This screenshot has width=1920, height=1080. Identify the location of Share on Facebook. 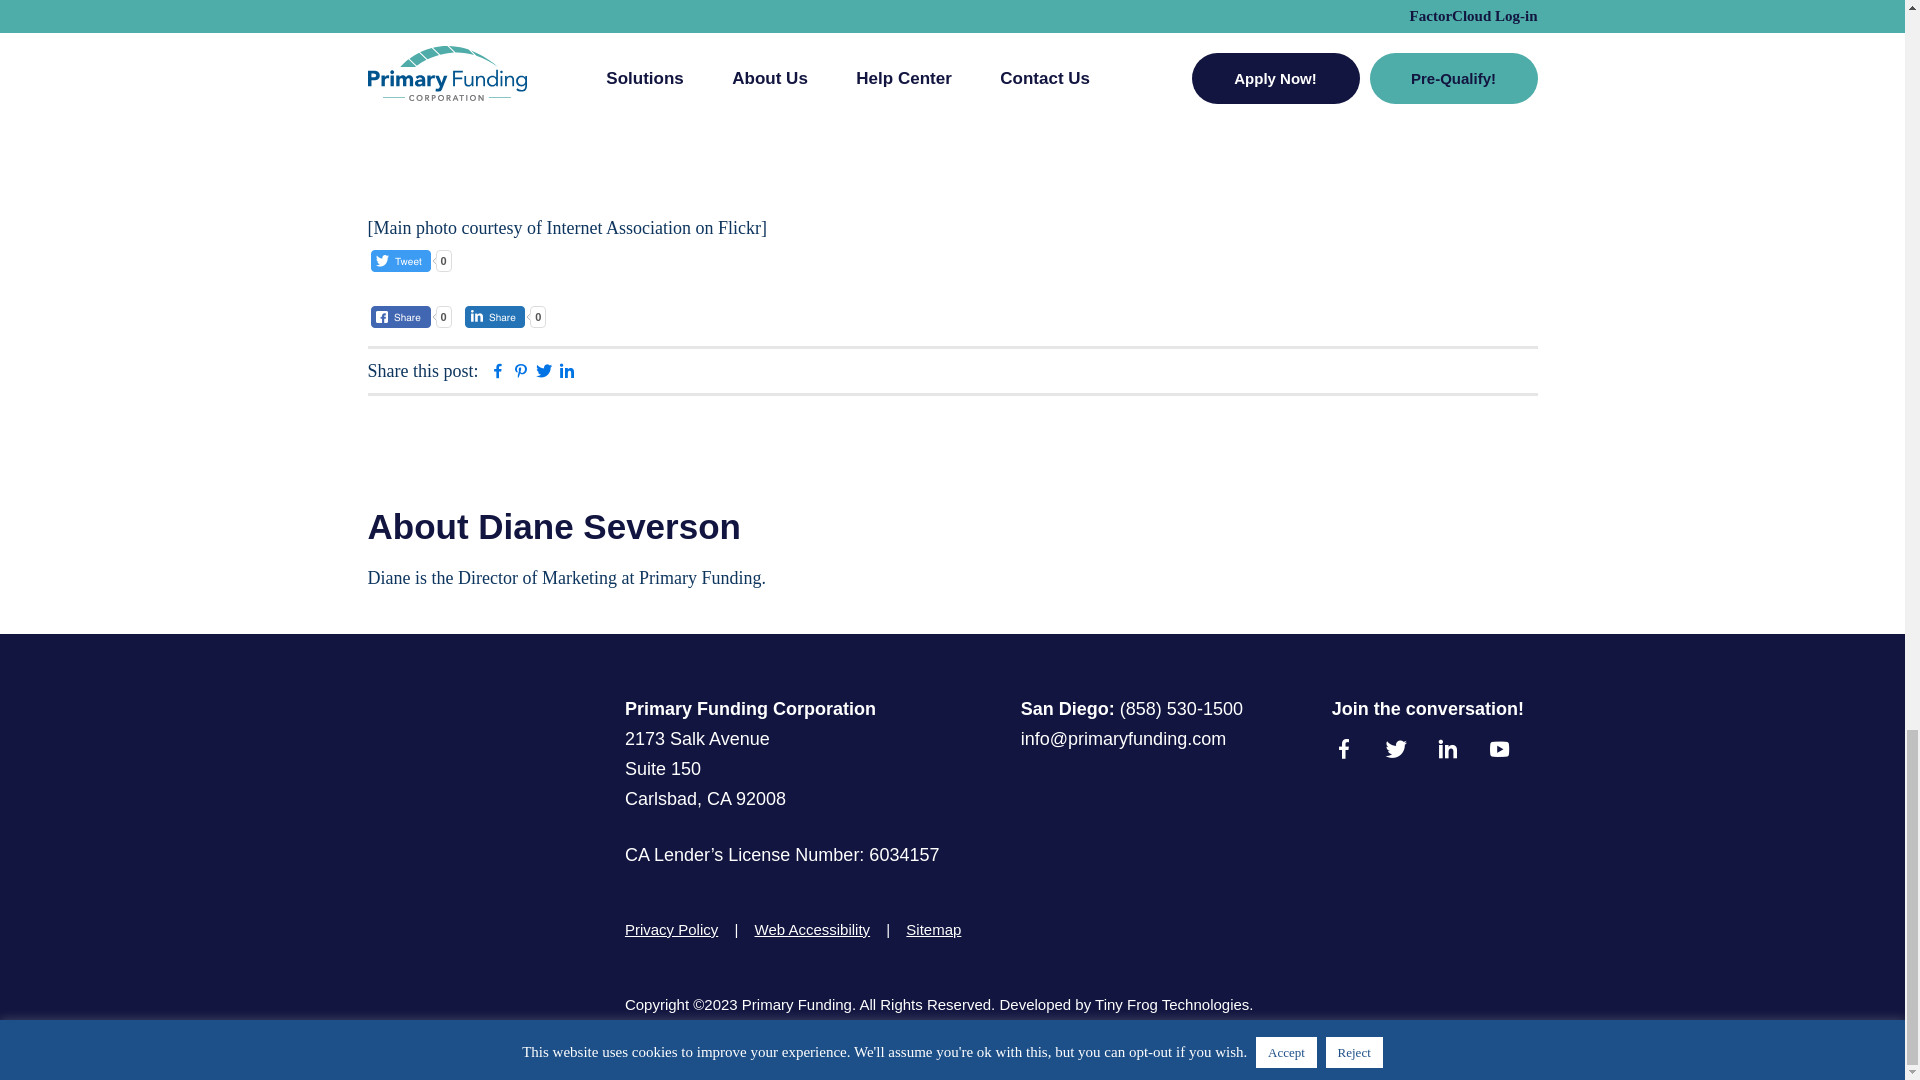
(496, 374).